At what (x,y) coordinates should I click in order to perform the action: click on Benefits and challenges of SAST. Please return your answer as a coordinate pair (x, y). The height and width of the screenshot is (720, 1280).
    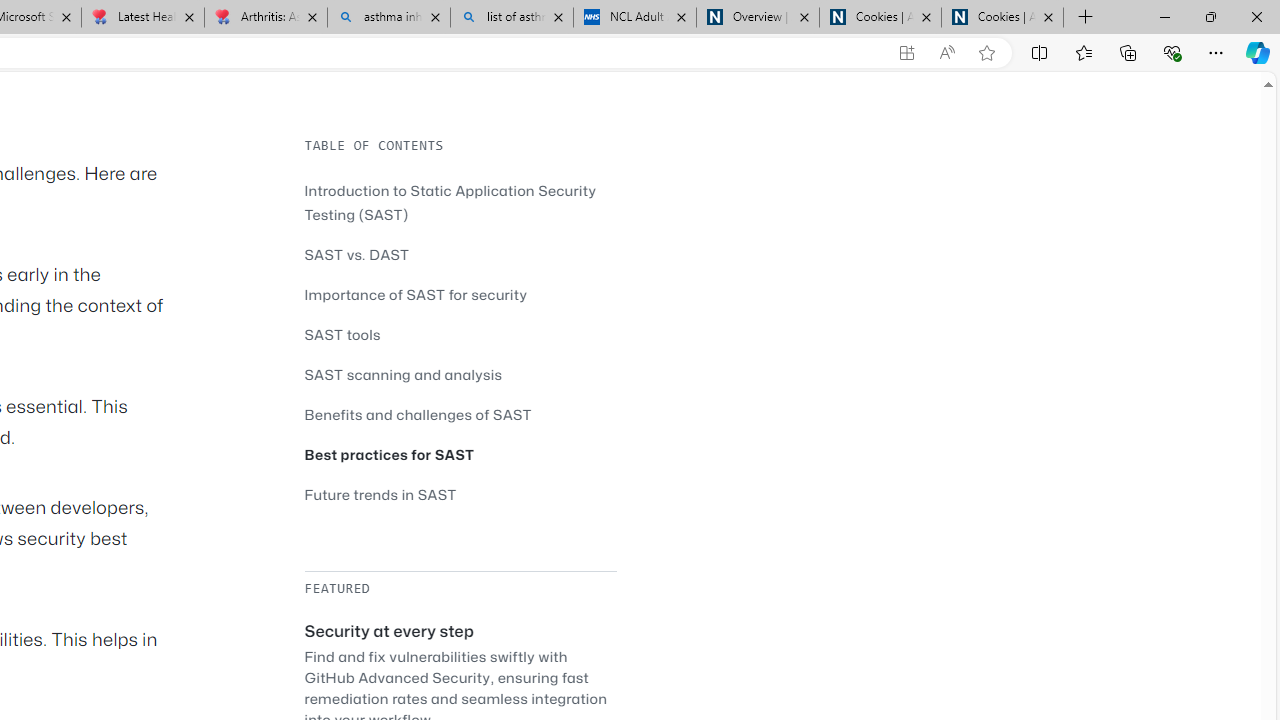
    Looking at the image, I should click on (460, 414).